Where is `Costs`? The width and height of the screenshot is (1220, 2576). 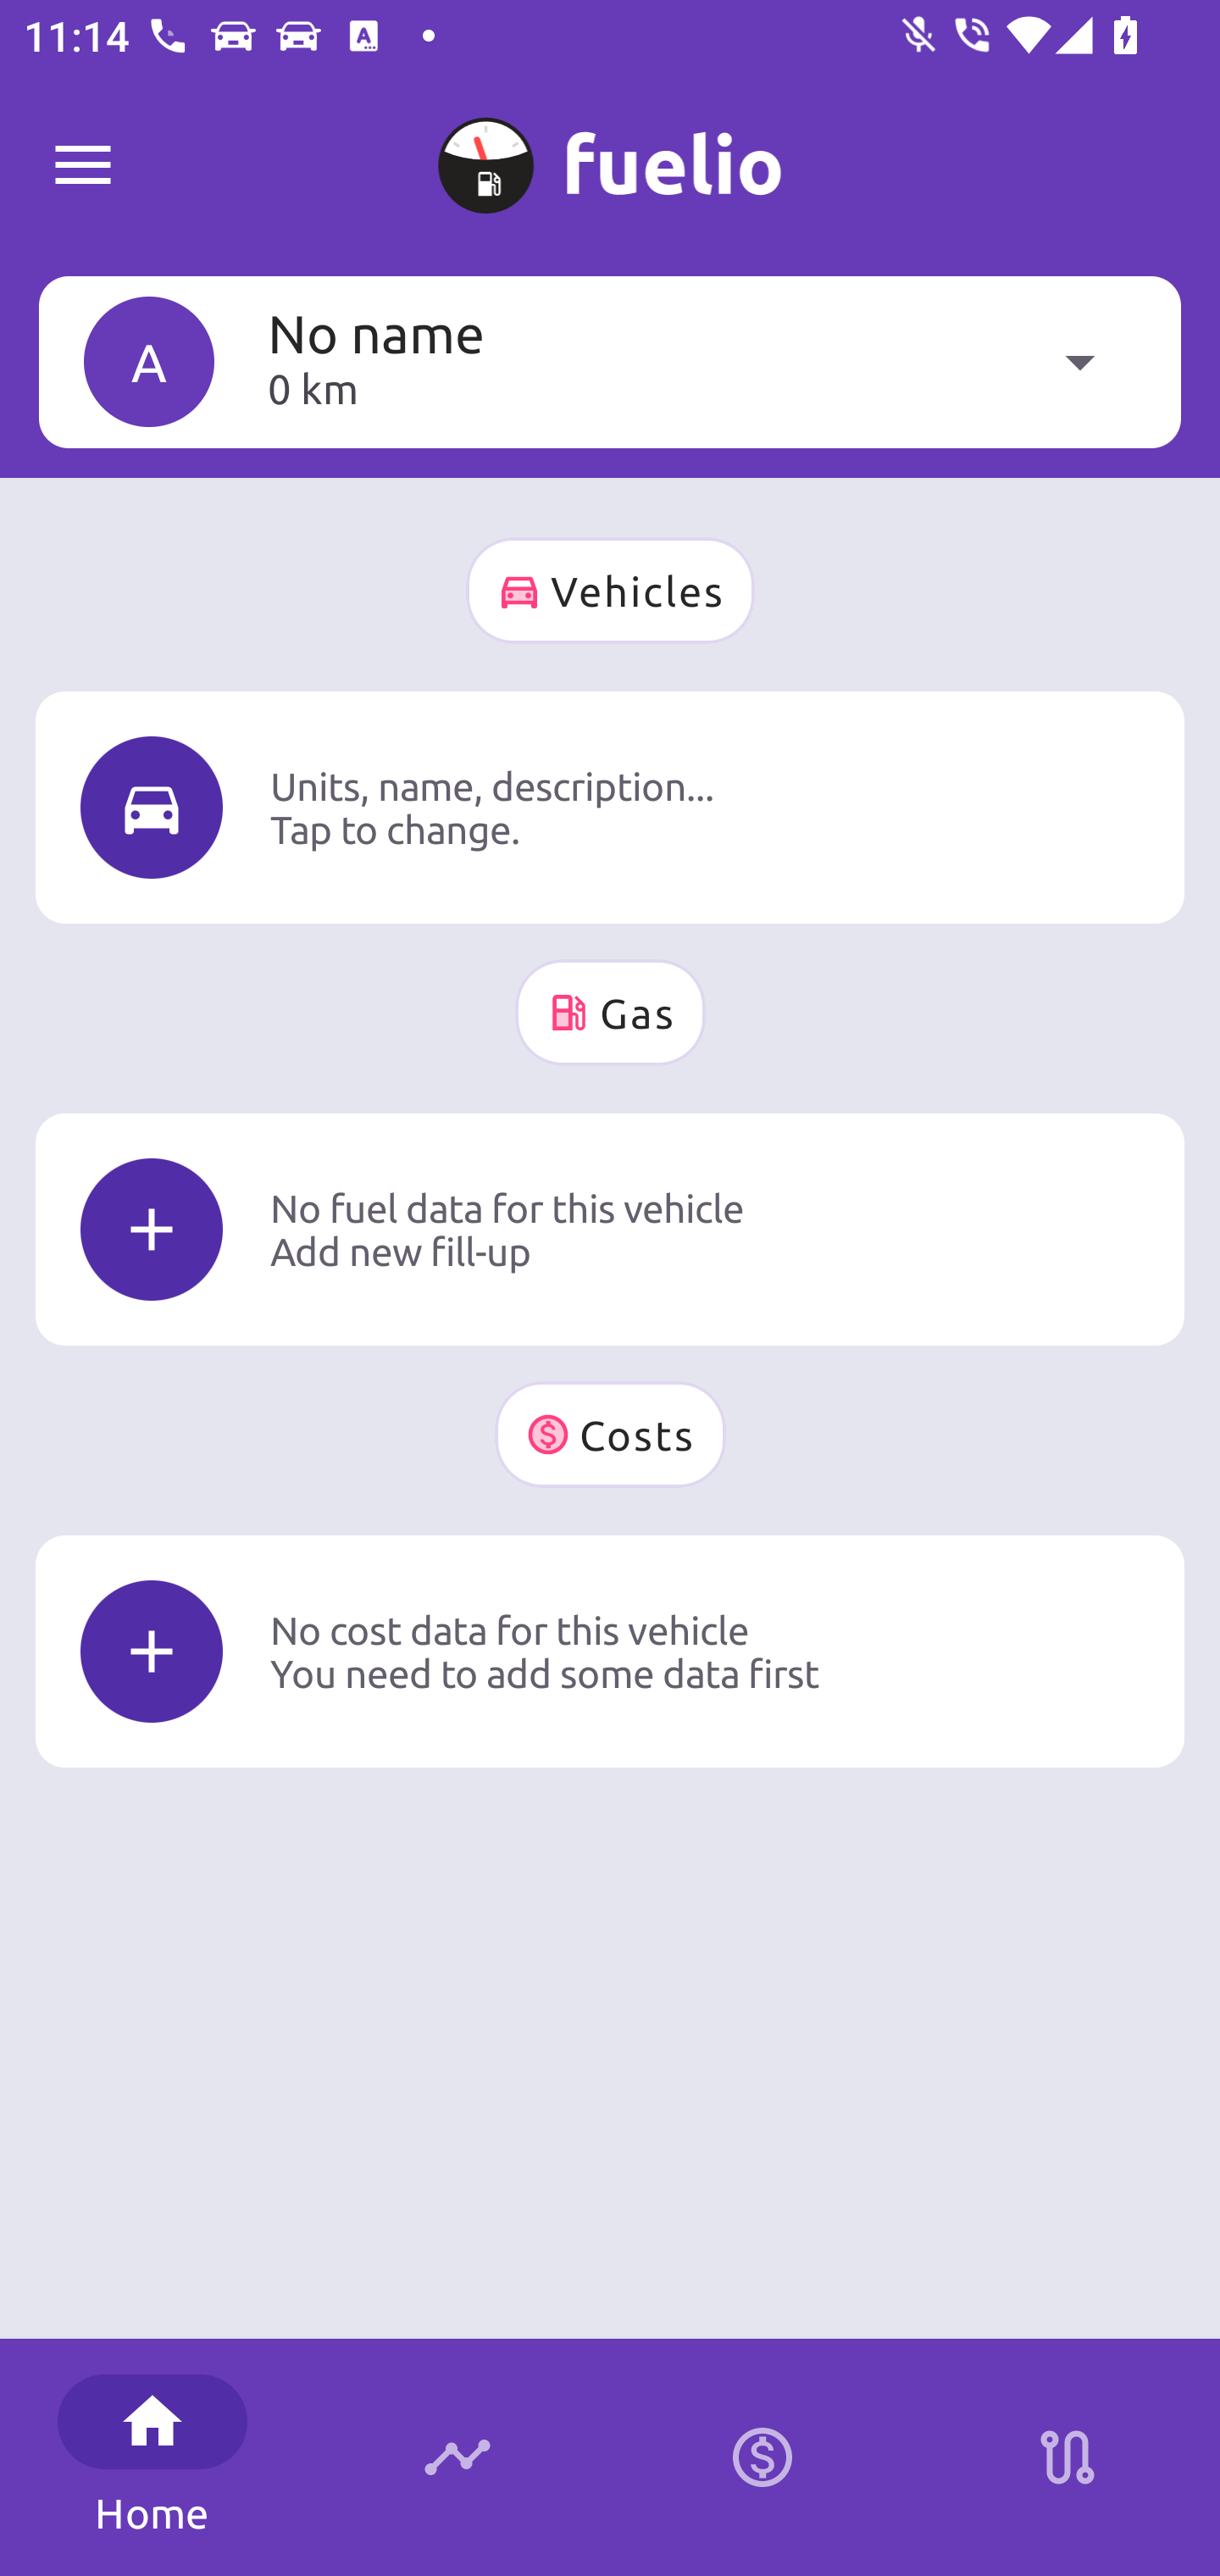
Costs is located at coordinates (610, 1435).